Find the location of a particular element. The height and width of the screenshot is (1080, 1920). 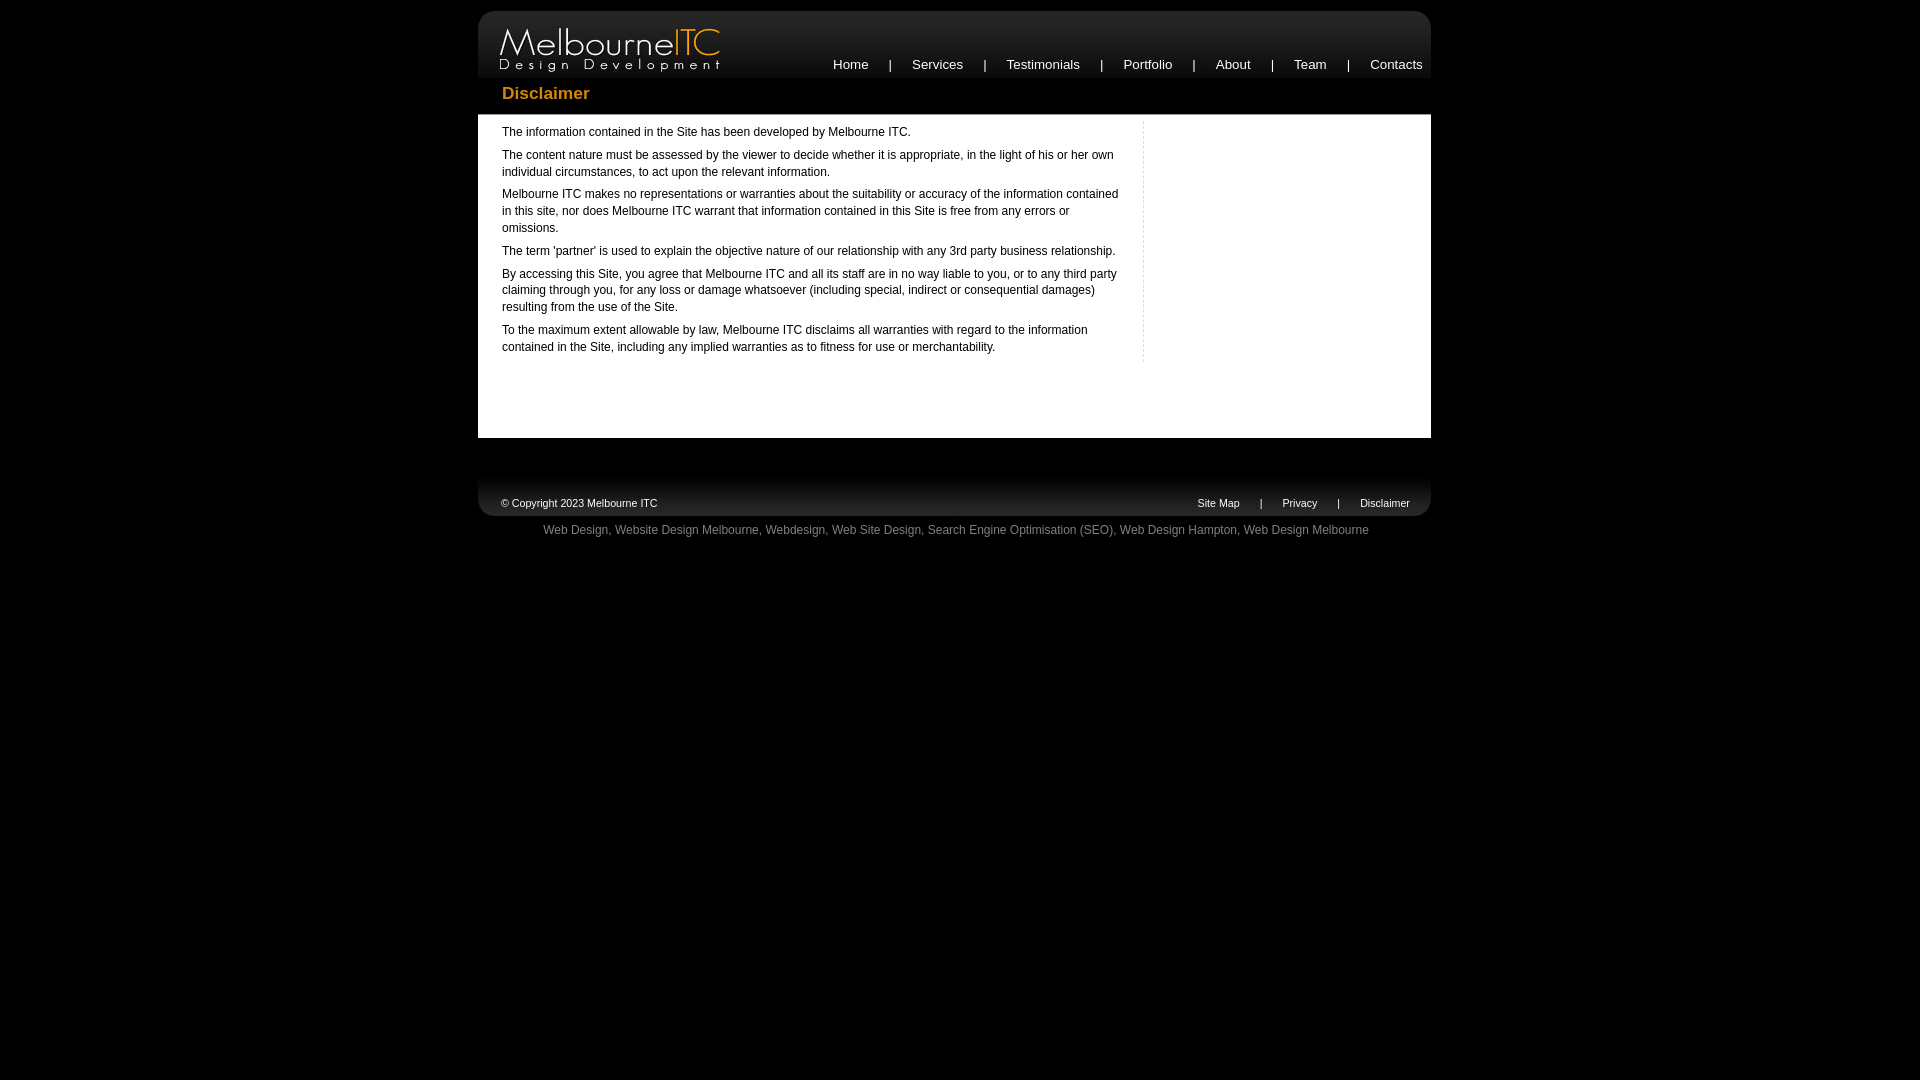

Home is located at coordinates (851, 64).